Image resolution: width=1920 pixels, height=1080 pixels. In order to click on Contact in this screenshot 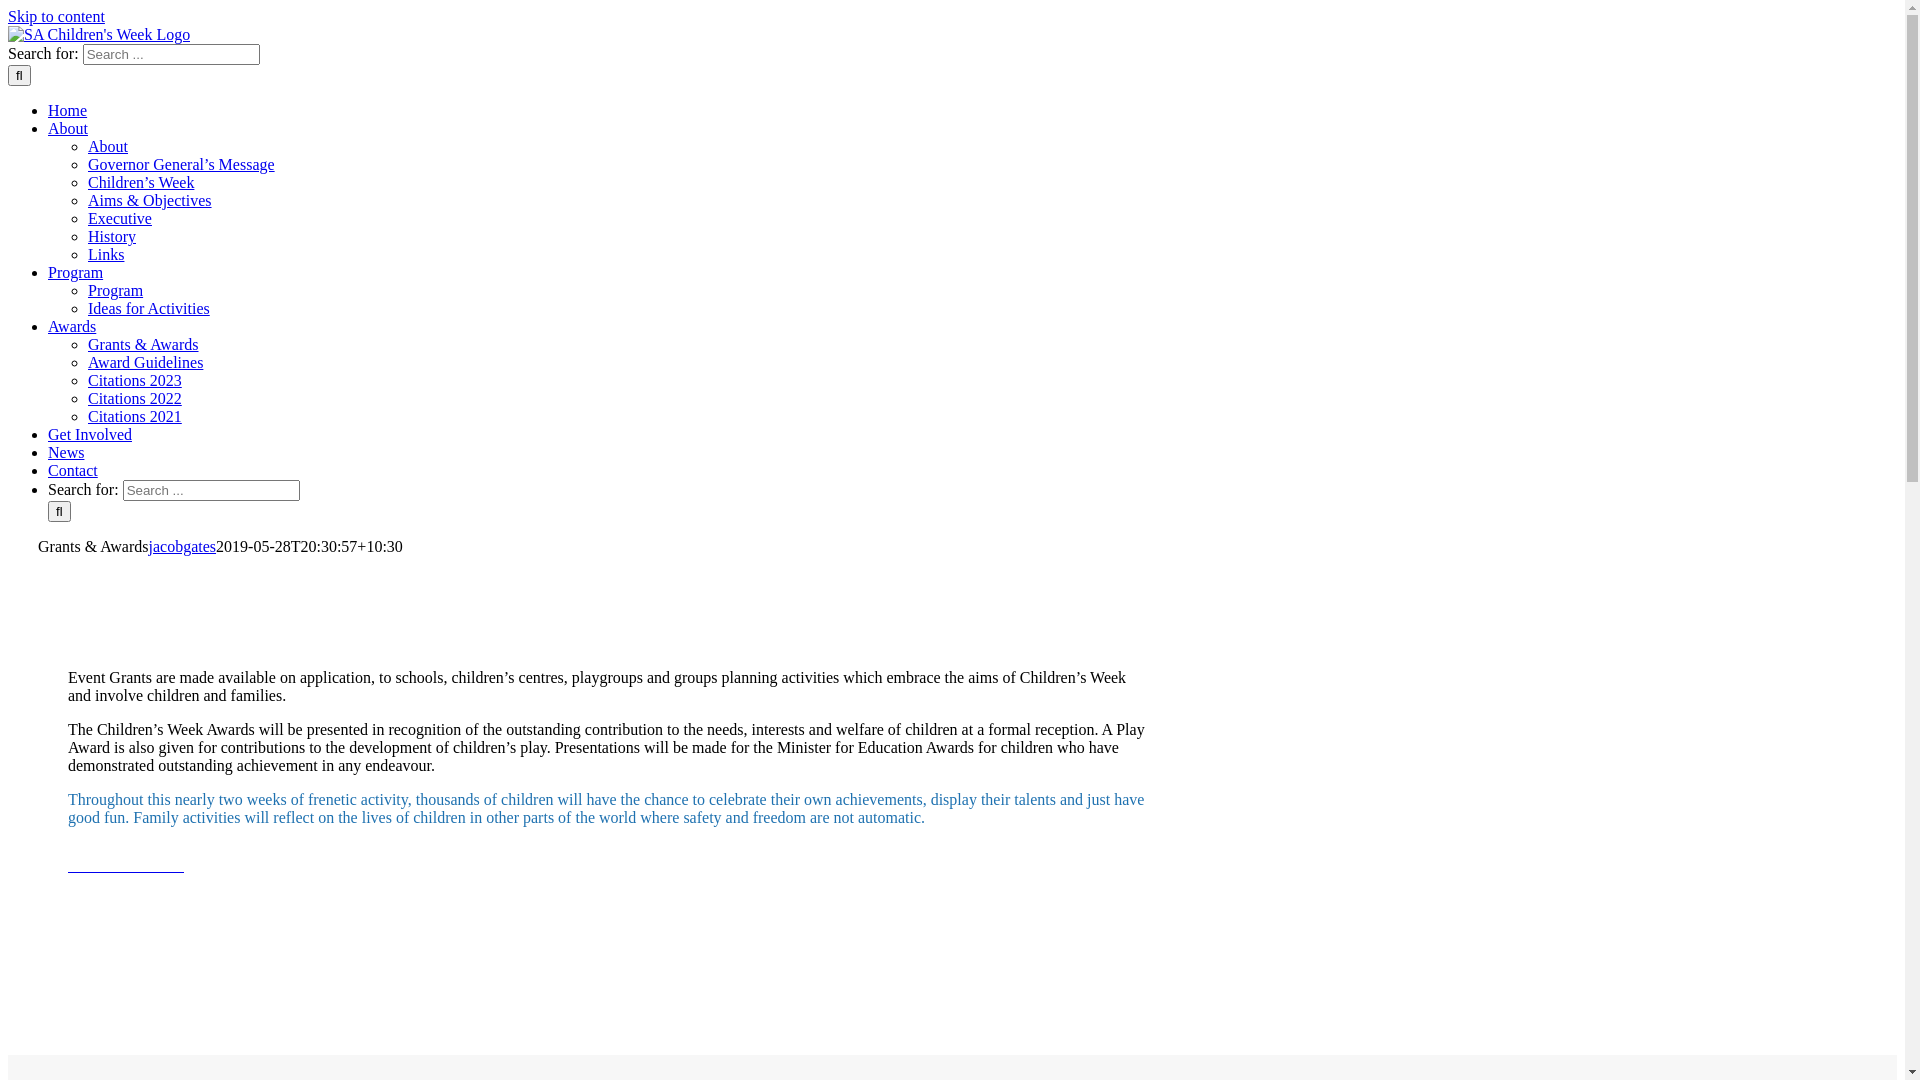, I will do `click(73, 470)`.